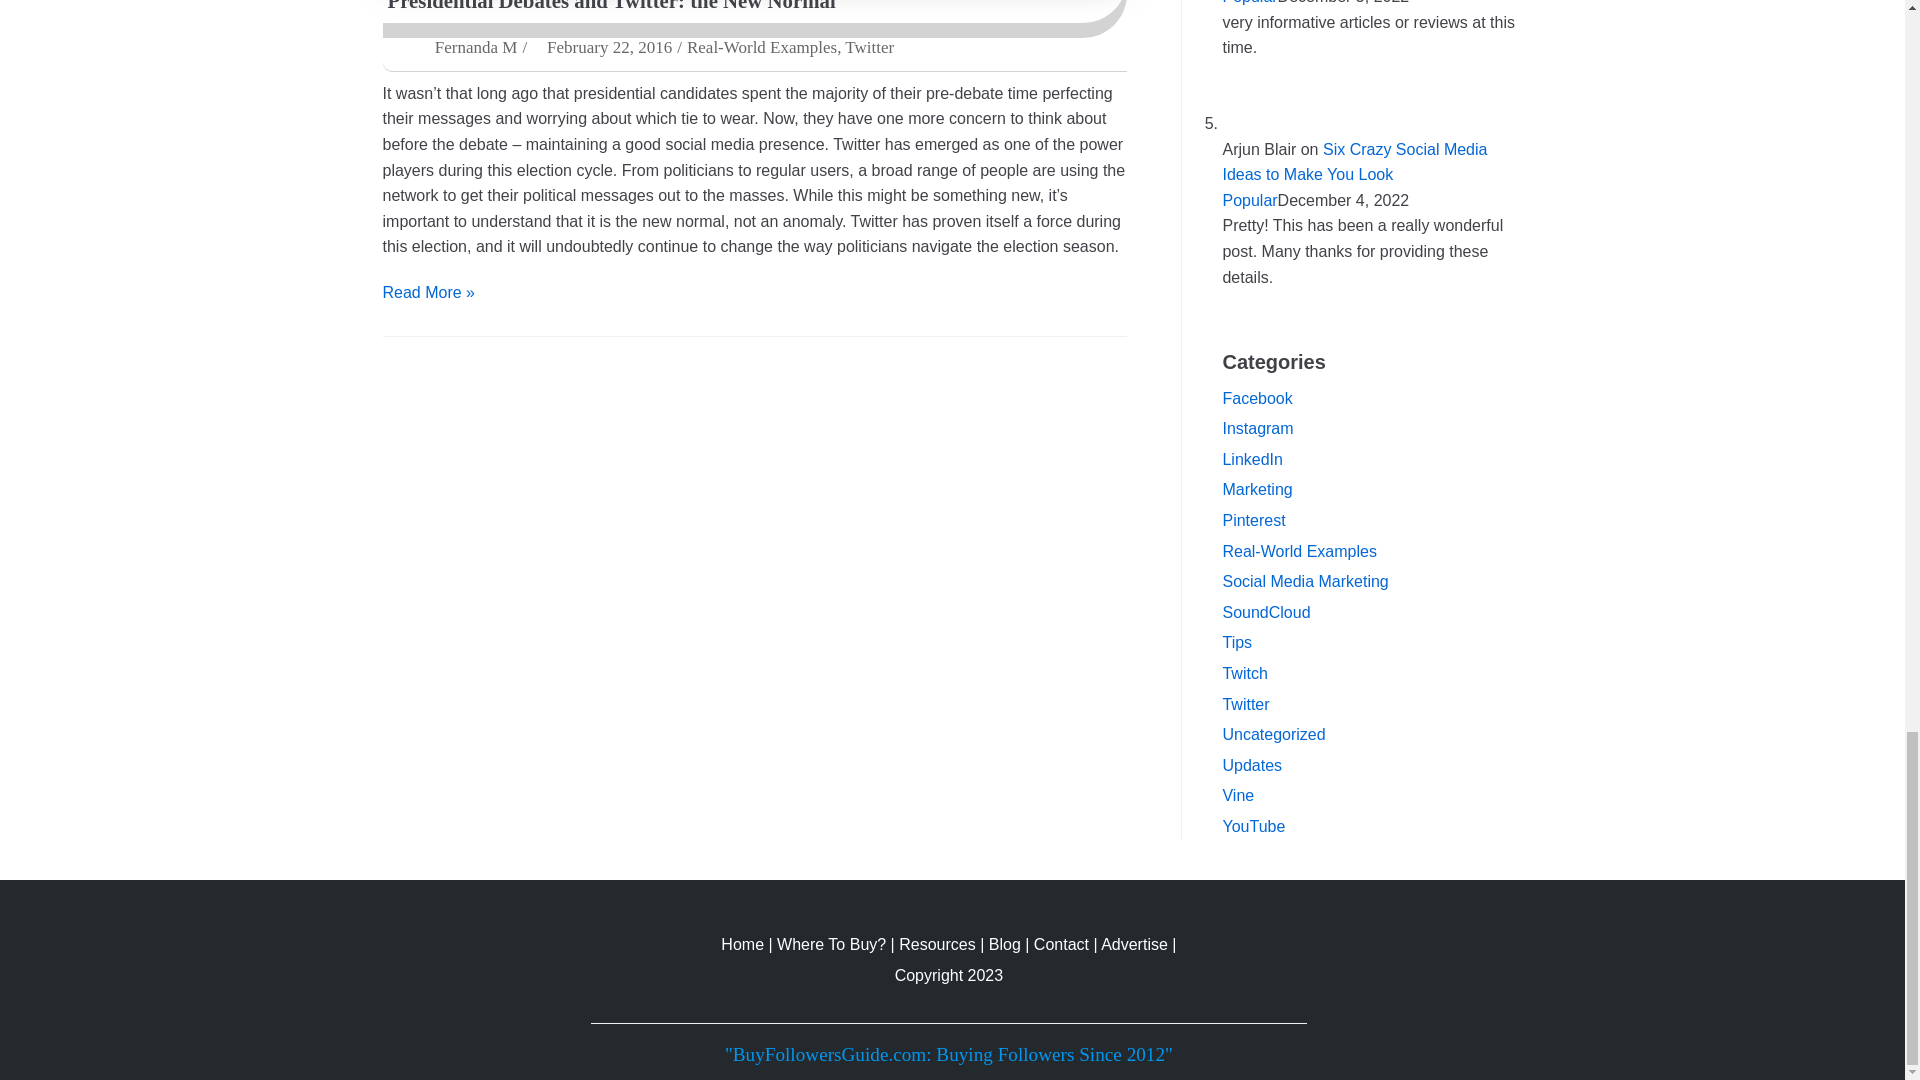 The image size is (1920, 1080). I want to click on Six Crazy Social Media Ideas to Make You Look Popular, so click(1346, 2).